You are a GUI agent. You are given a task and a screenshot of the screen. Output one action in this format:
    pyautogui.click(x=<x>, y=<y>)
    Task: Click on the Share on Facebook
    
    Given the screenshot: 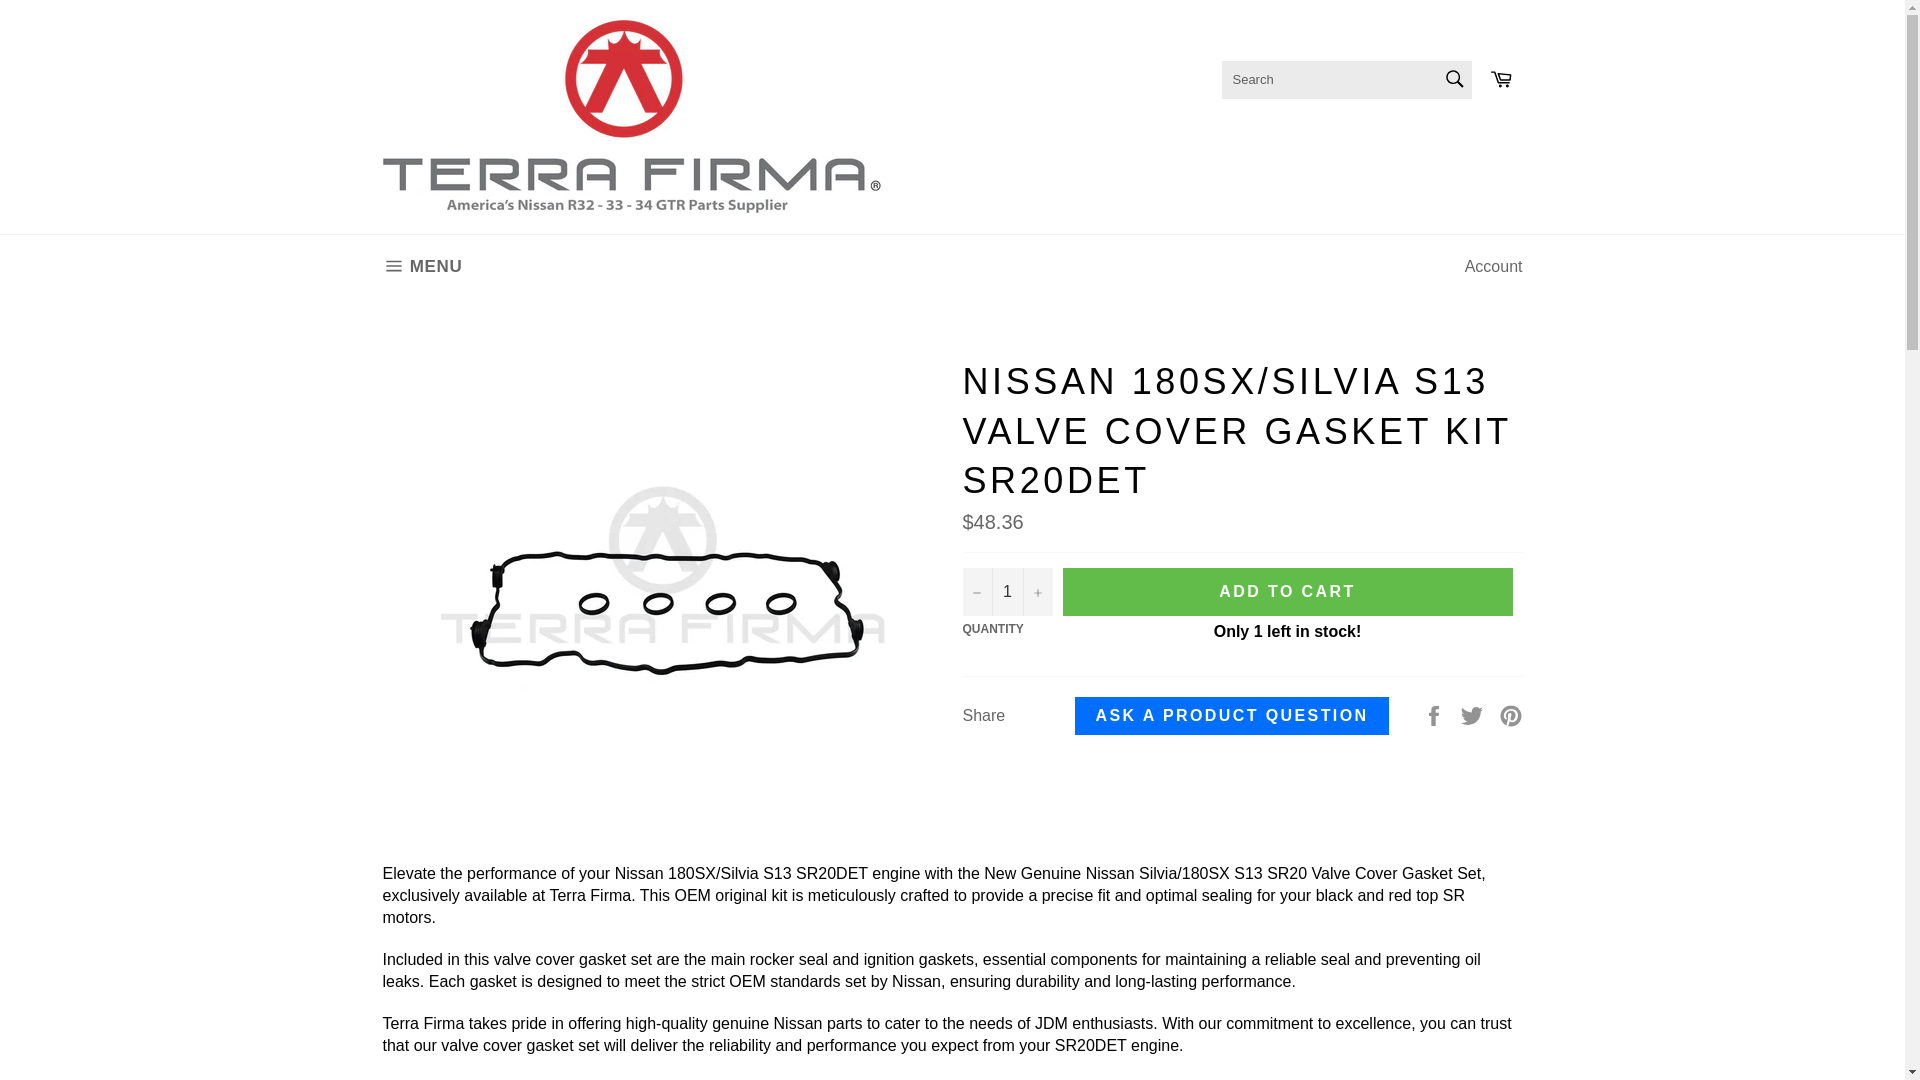 What is the action you would take?
    pyautogui.click(x=1436, y=714)
    